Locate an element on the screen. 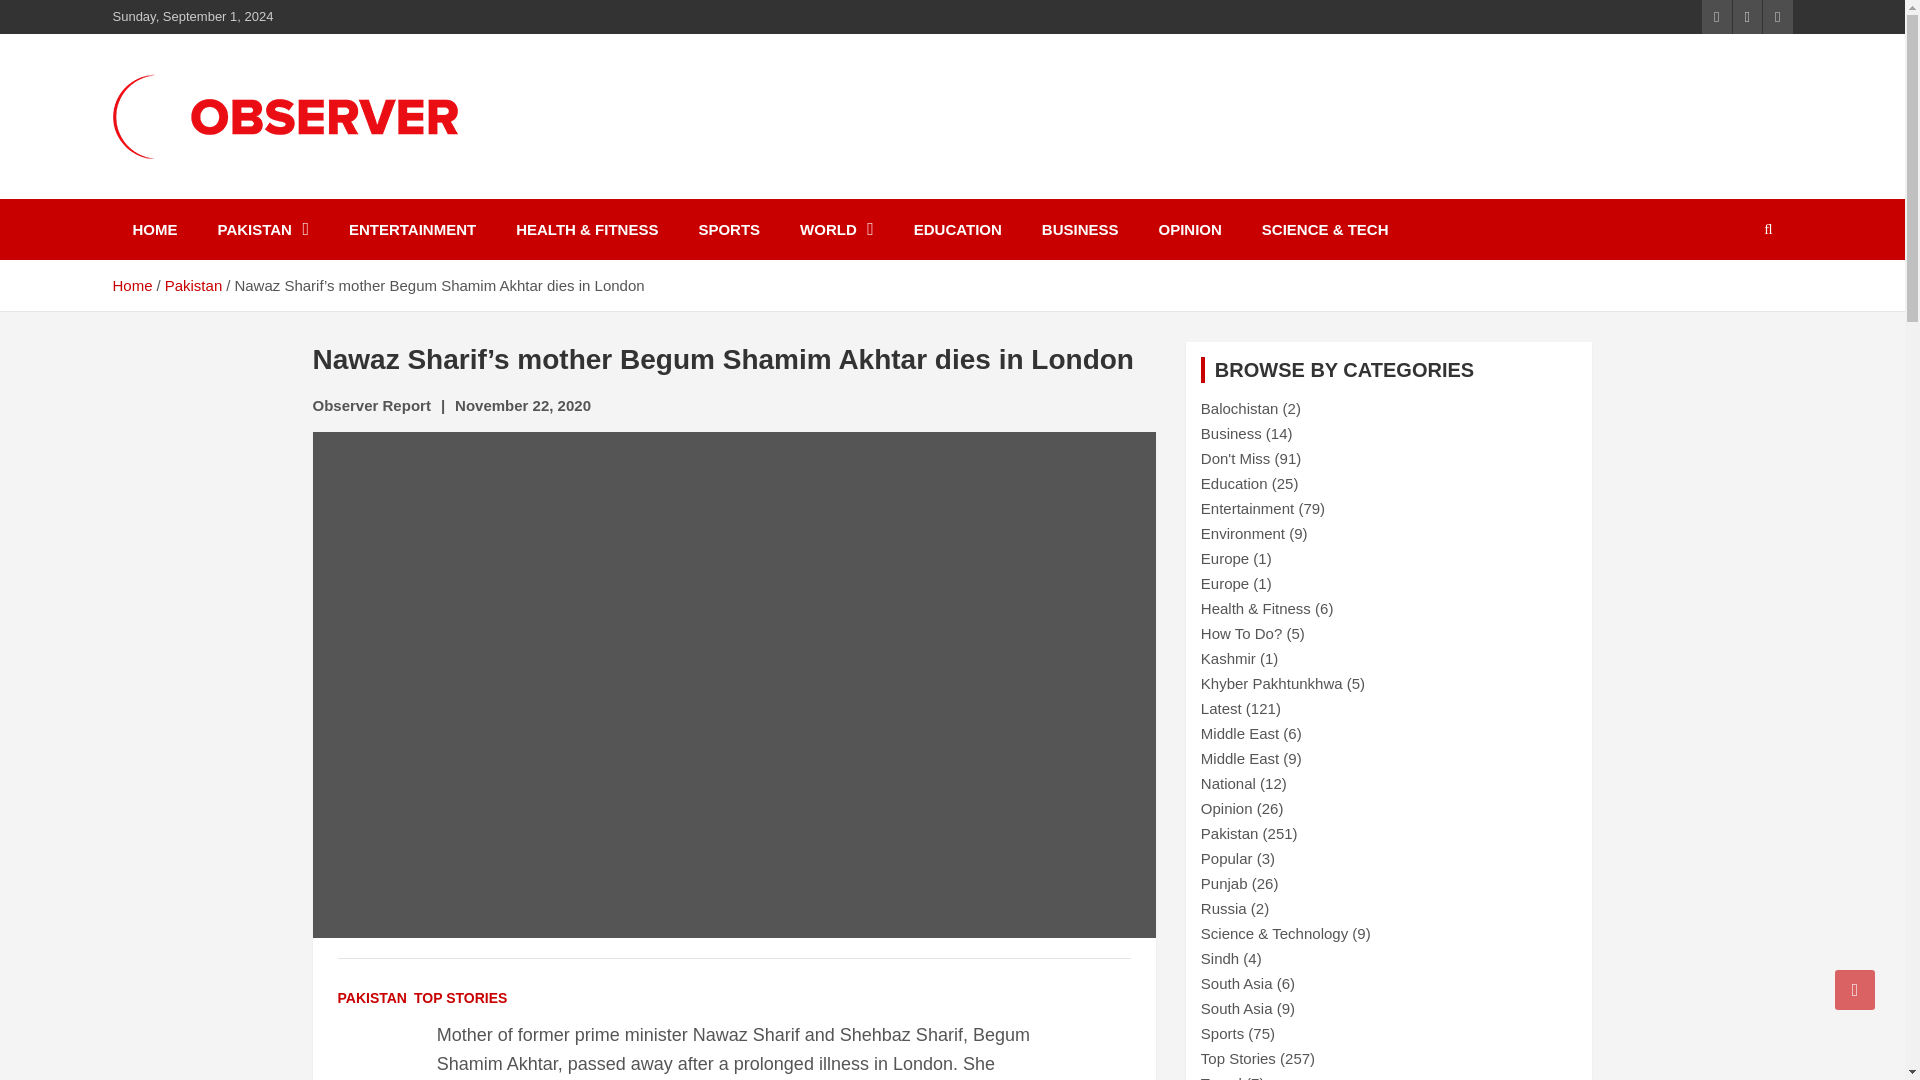 The height and width of the screenshot is (1080, 1920). November 22, 2020 is located at coordinates (523, 405).